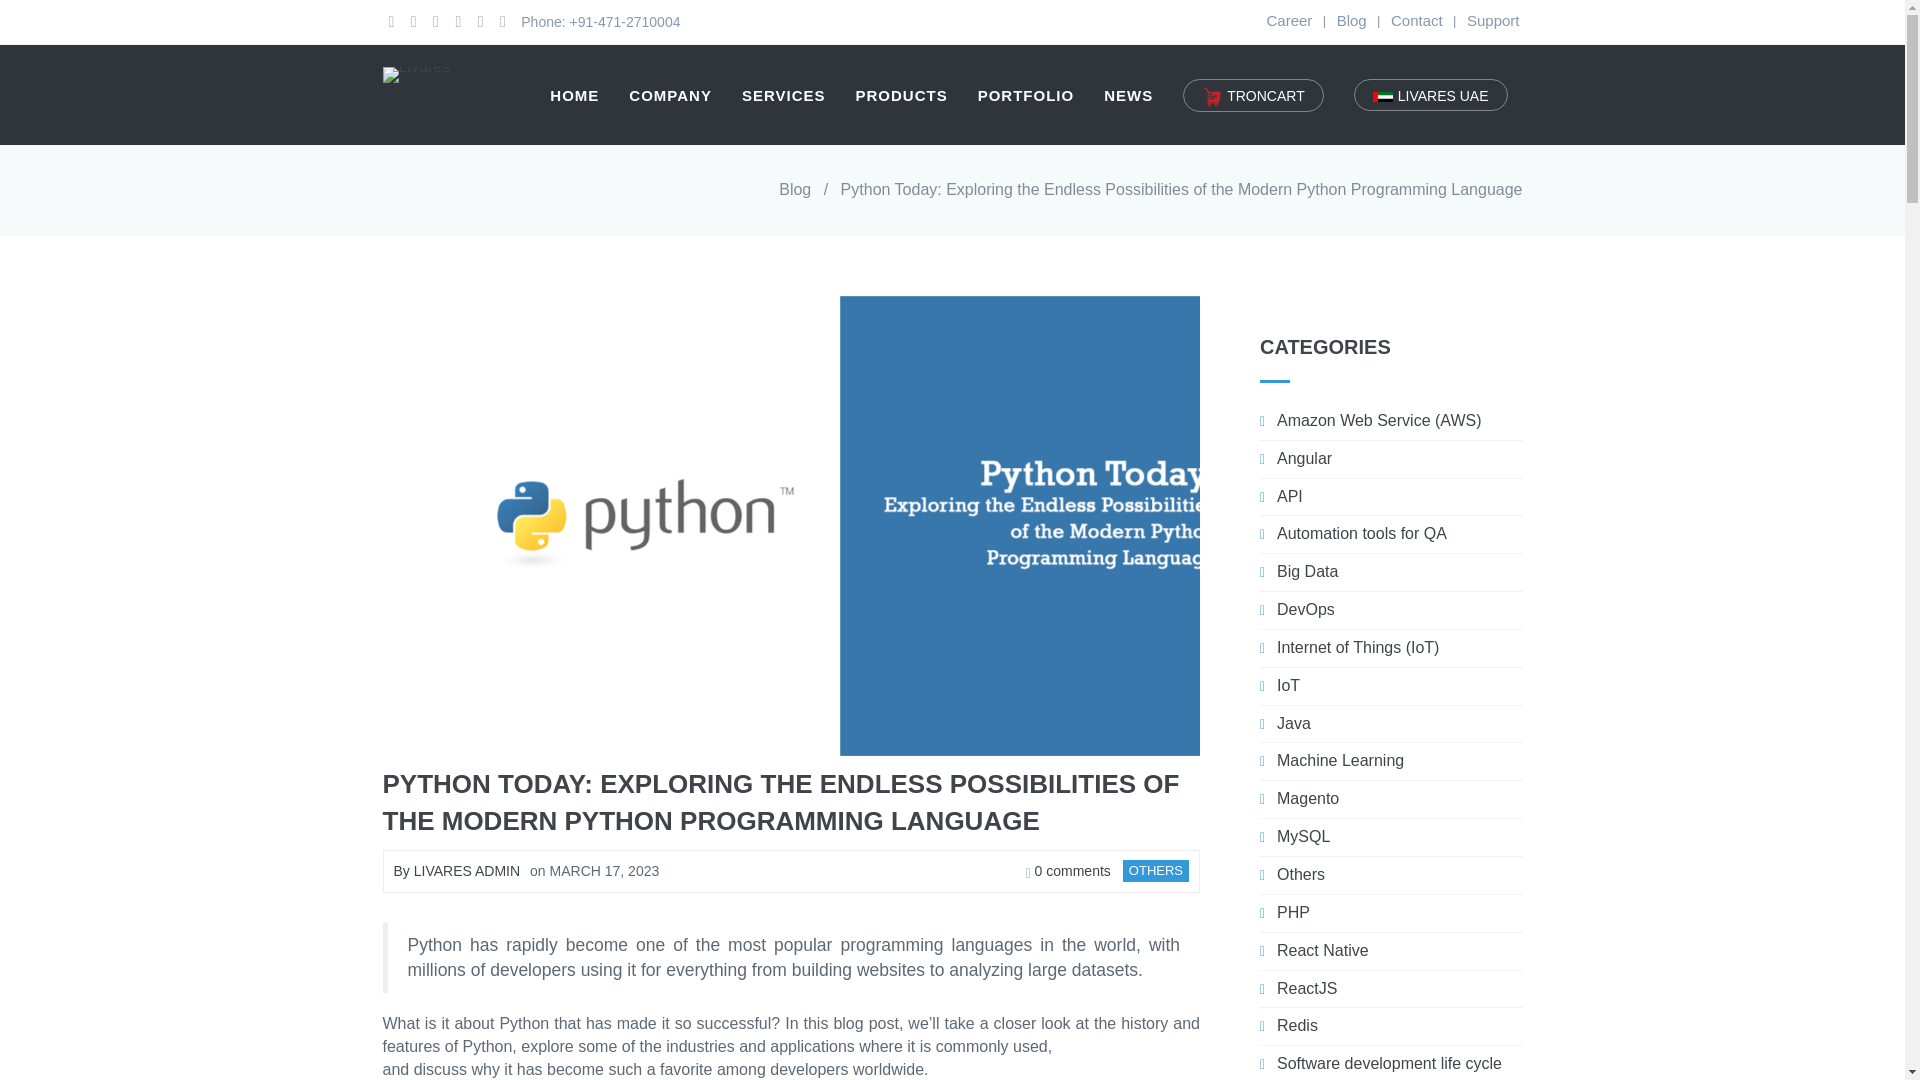 This screenshot has width=1920, height=1080. What do you see at coordinates (456, 870) in the screenshot?
I see `By LIVARES ADMIN` at bounding box center [456, 870].